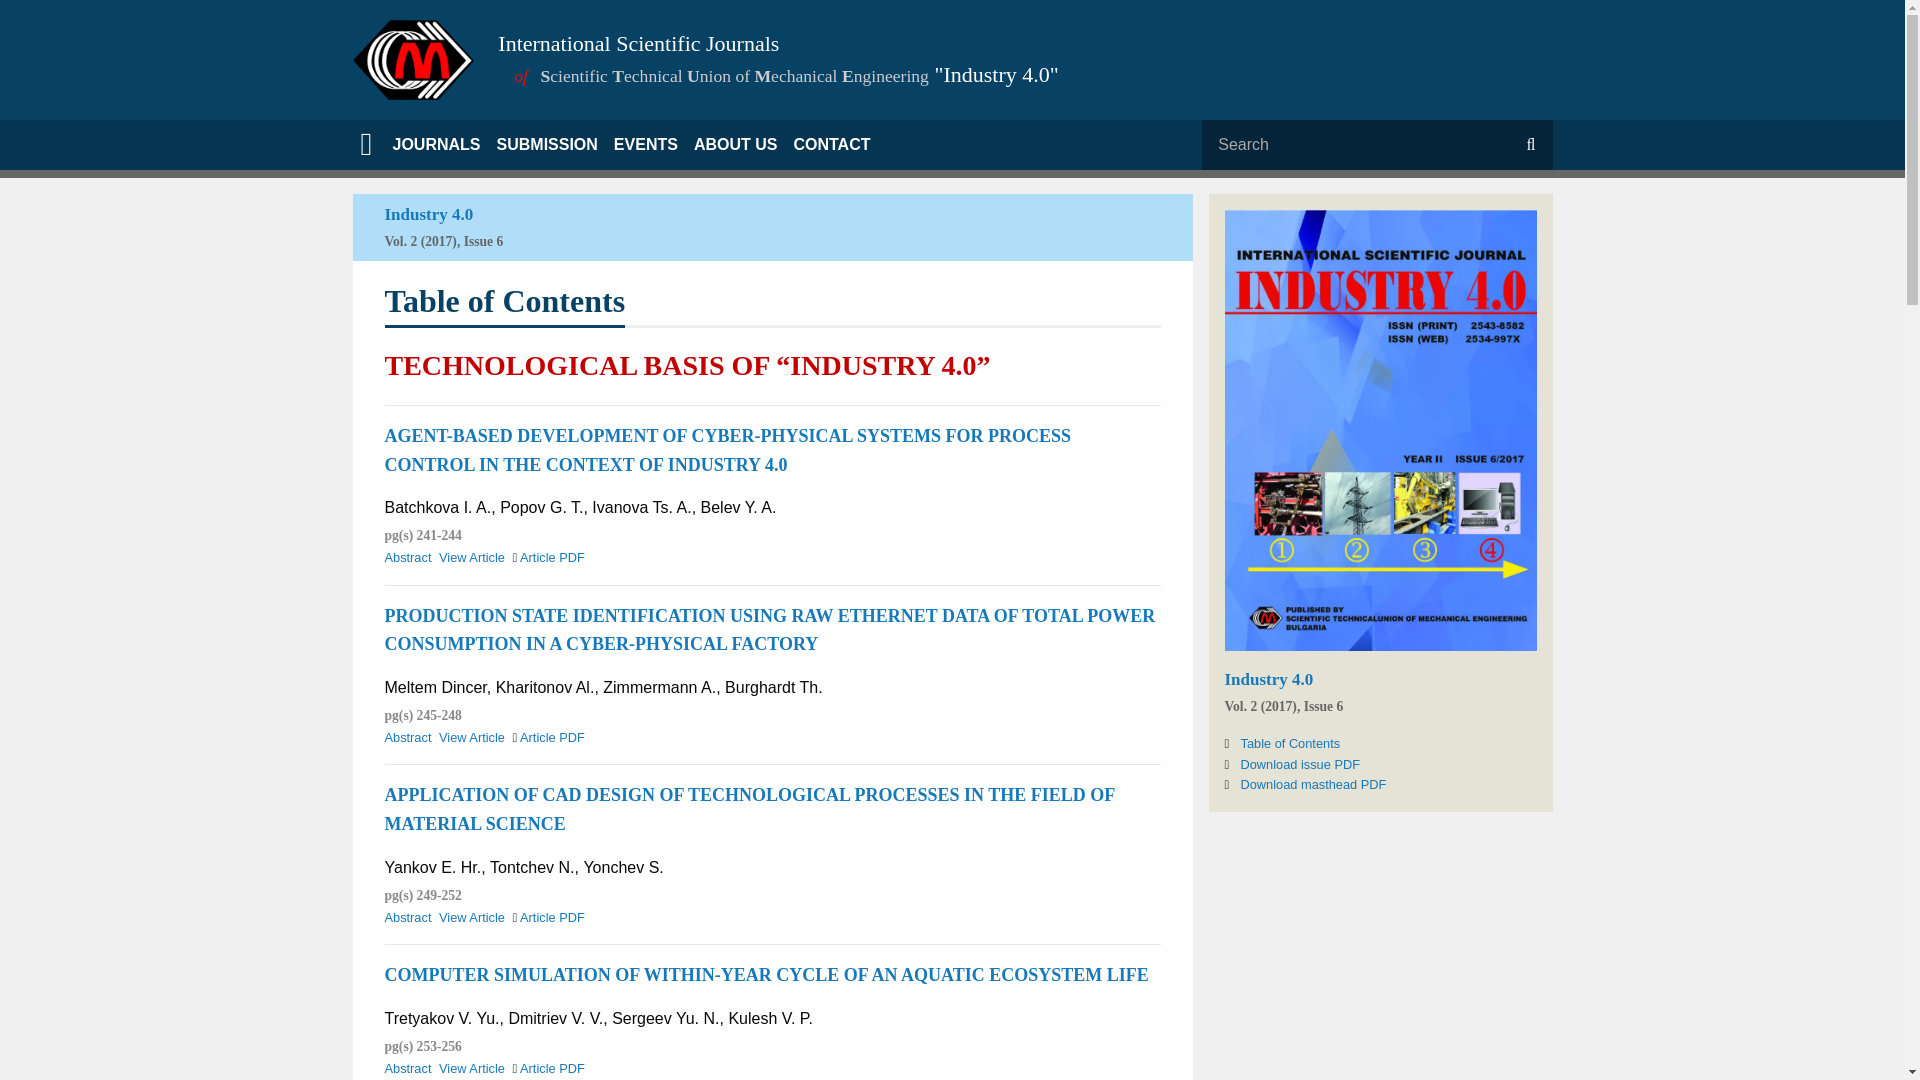 This screenshot has height=1080, width=1920. What do you see at coordinates (472, 556) in the screenshot?
I see `View Article` at bounding box center [472, 556].